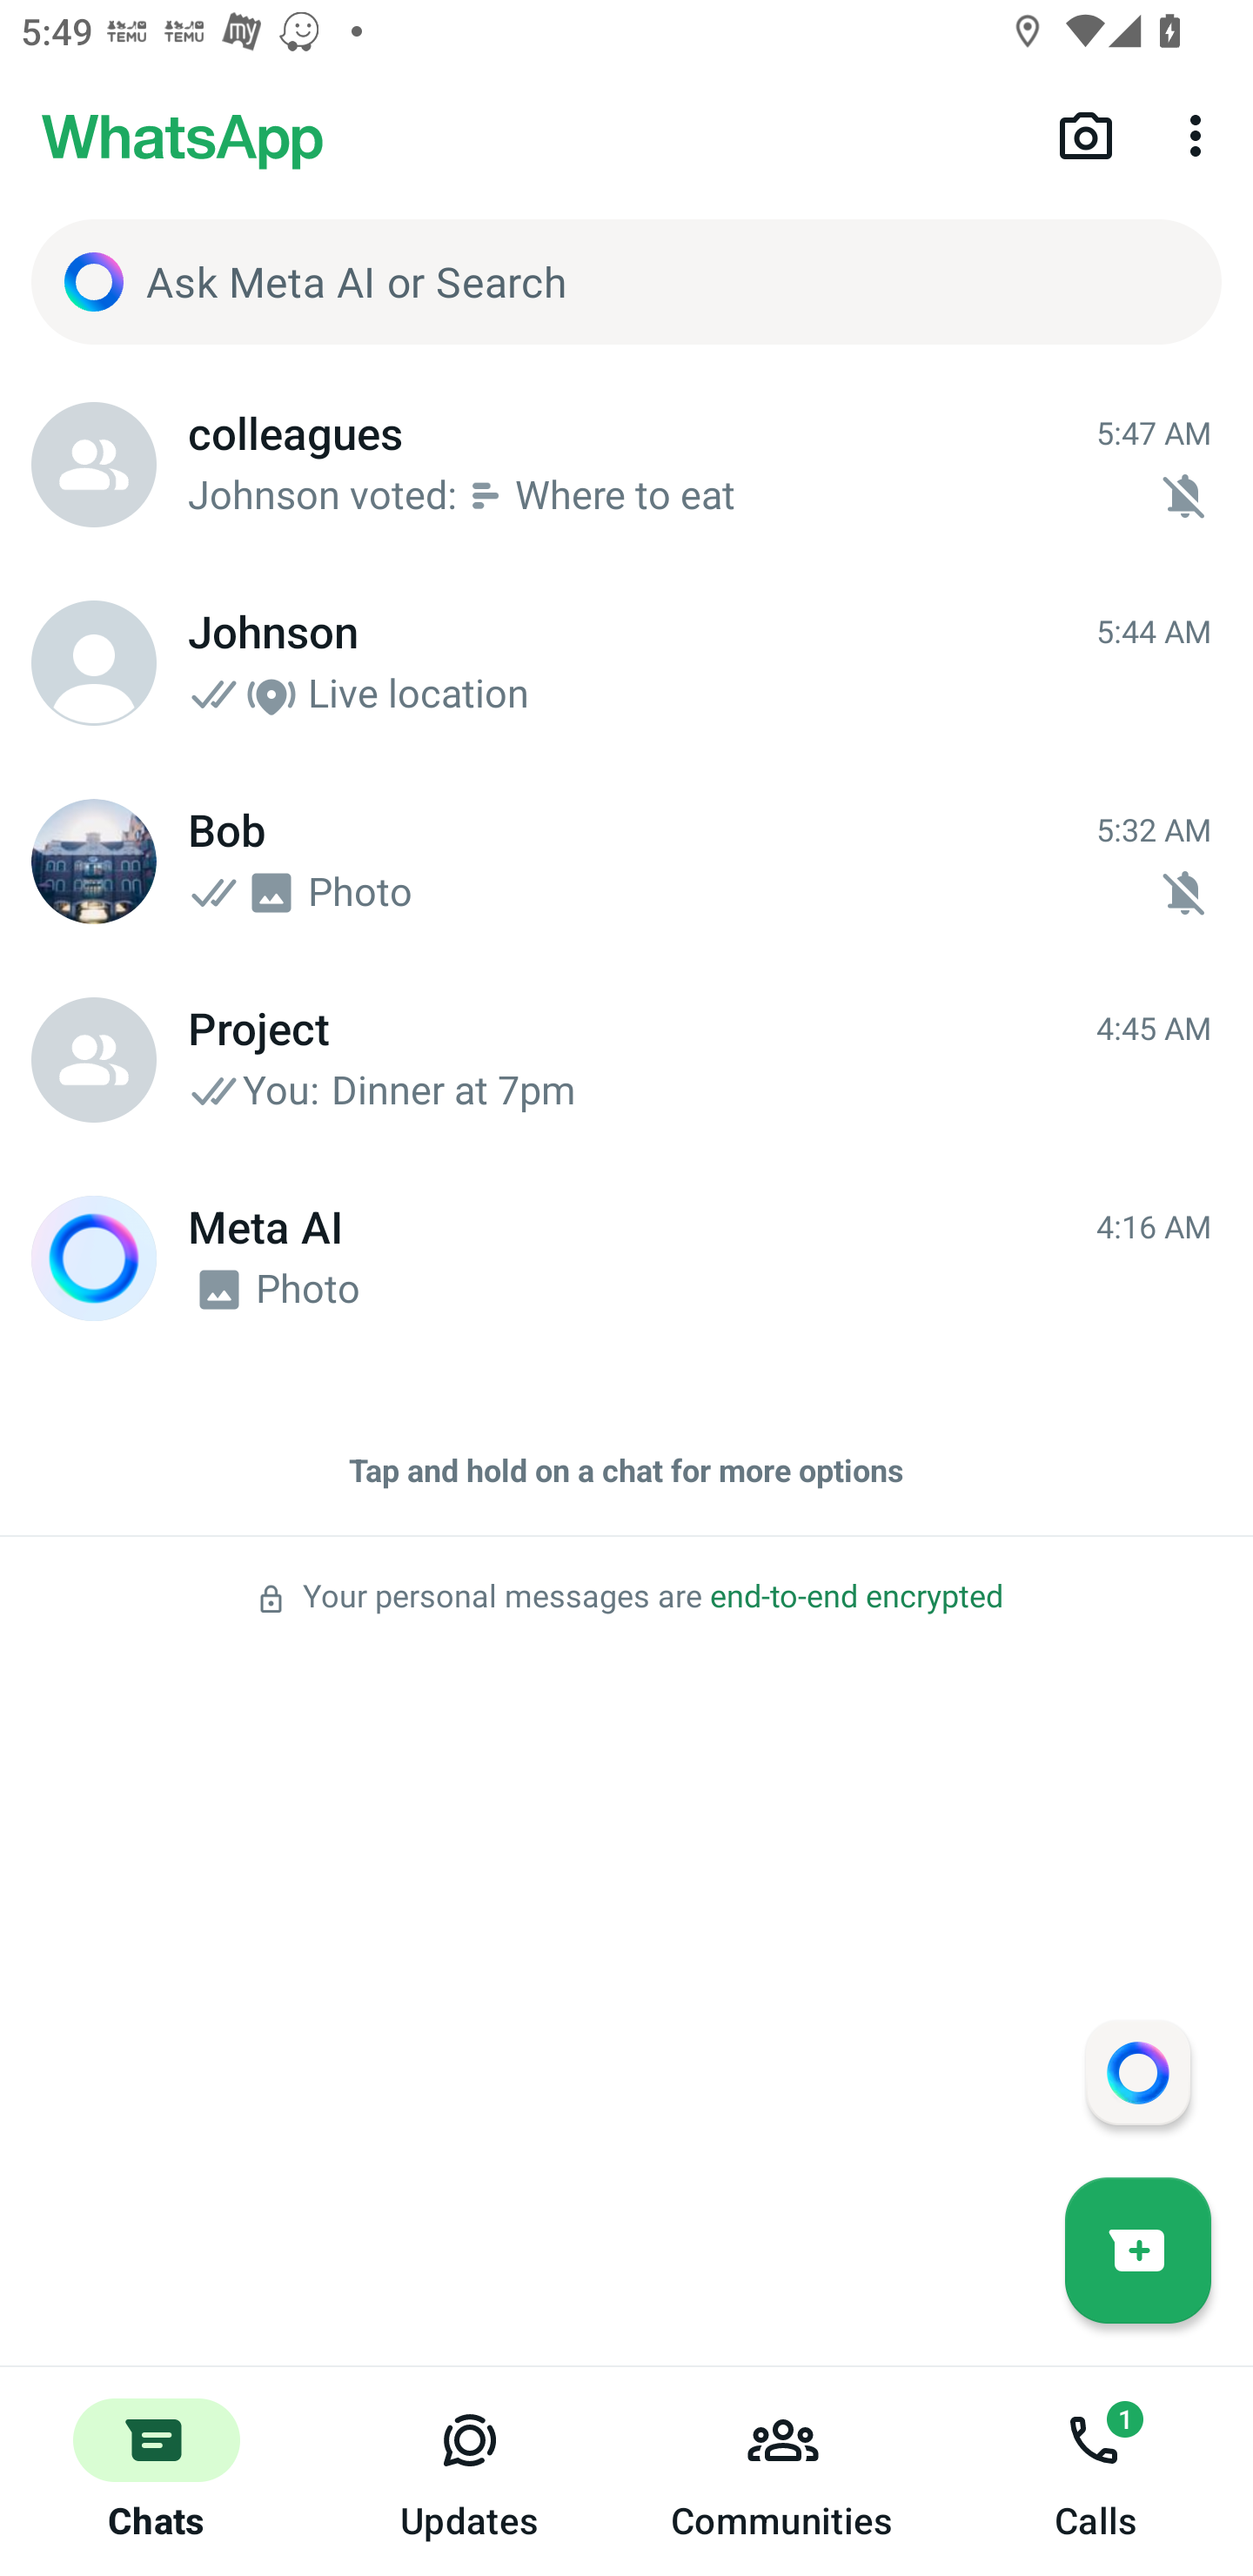  Describe the element at coordinates (94, 663) in the screenshot. I see `Johnson` at that location.